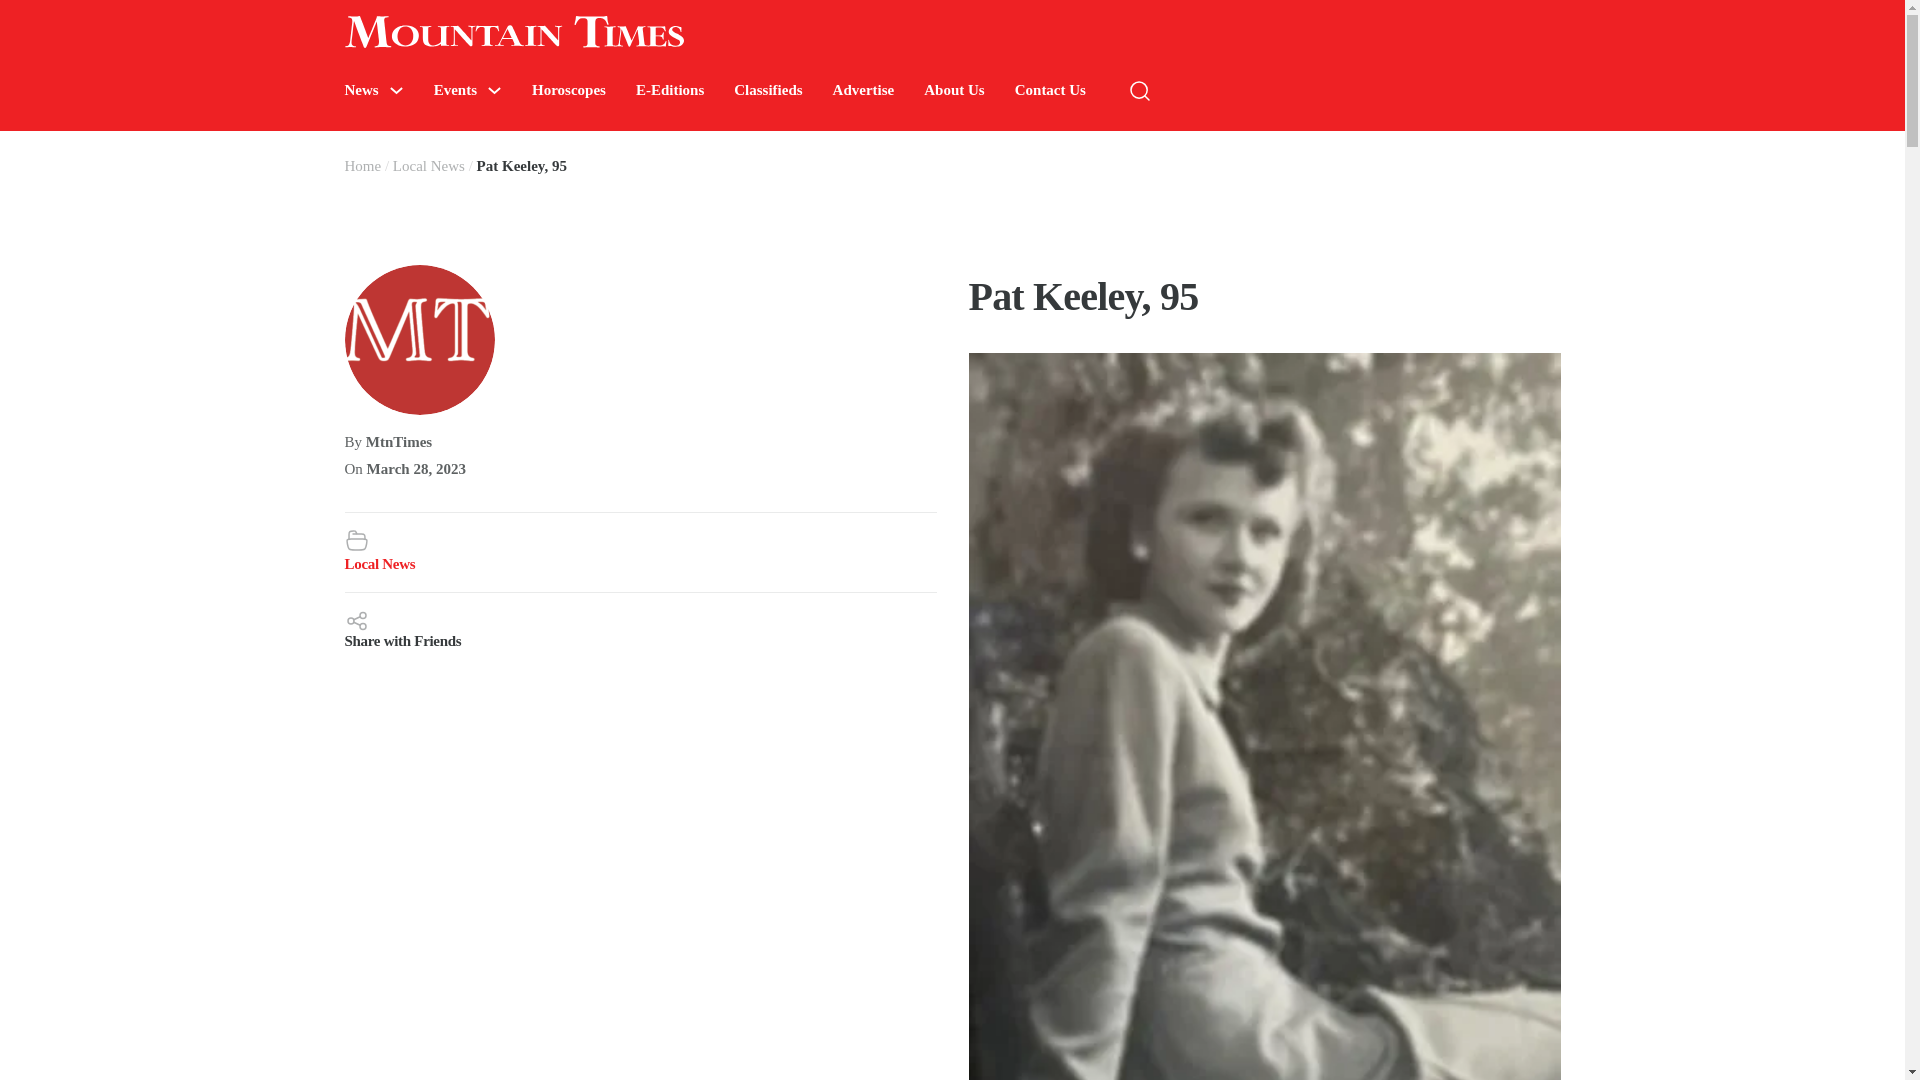 Image resolution: width=1920 pixels, height=1080 pixels. Describe the element at coordinates (360, 90) in the screenshot. I see `News` at that location.